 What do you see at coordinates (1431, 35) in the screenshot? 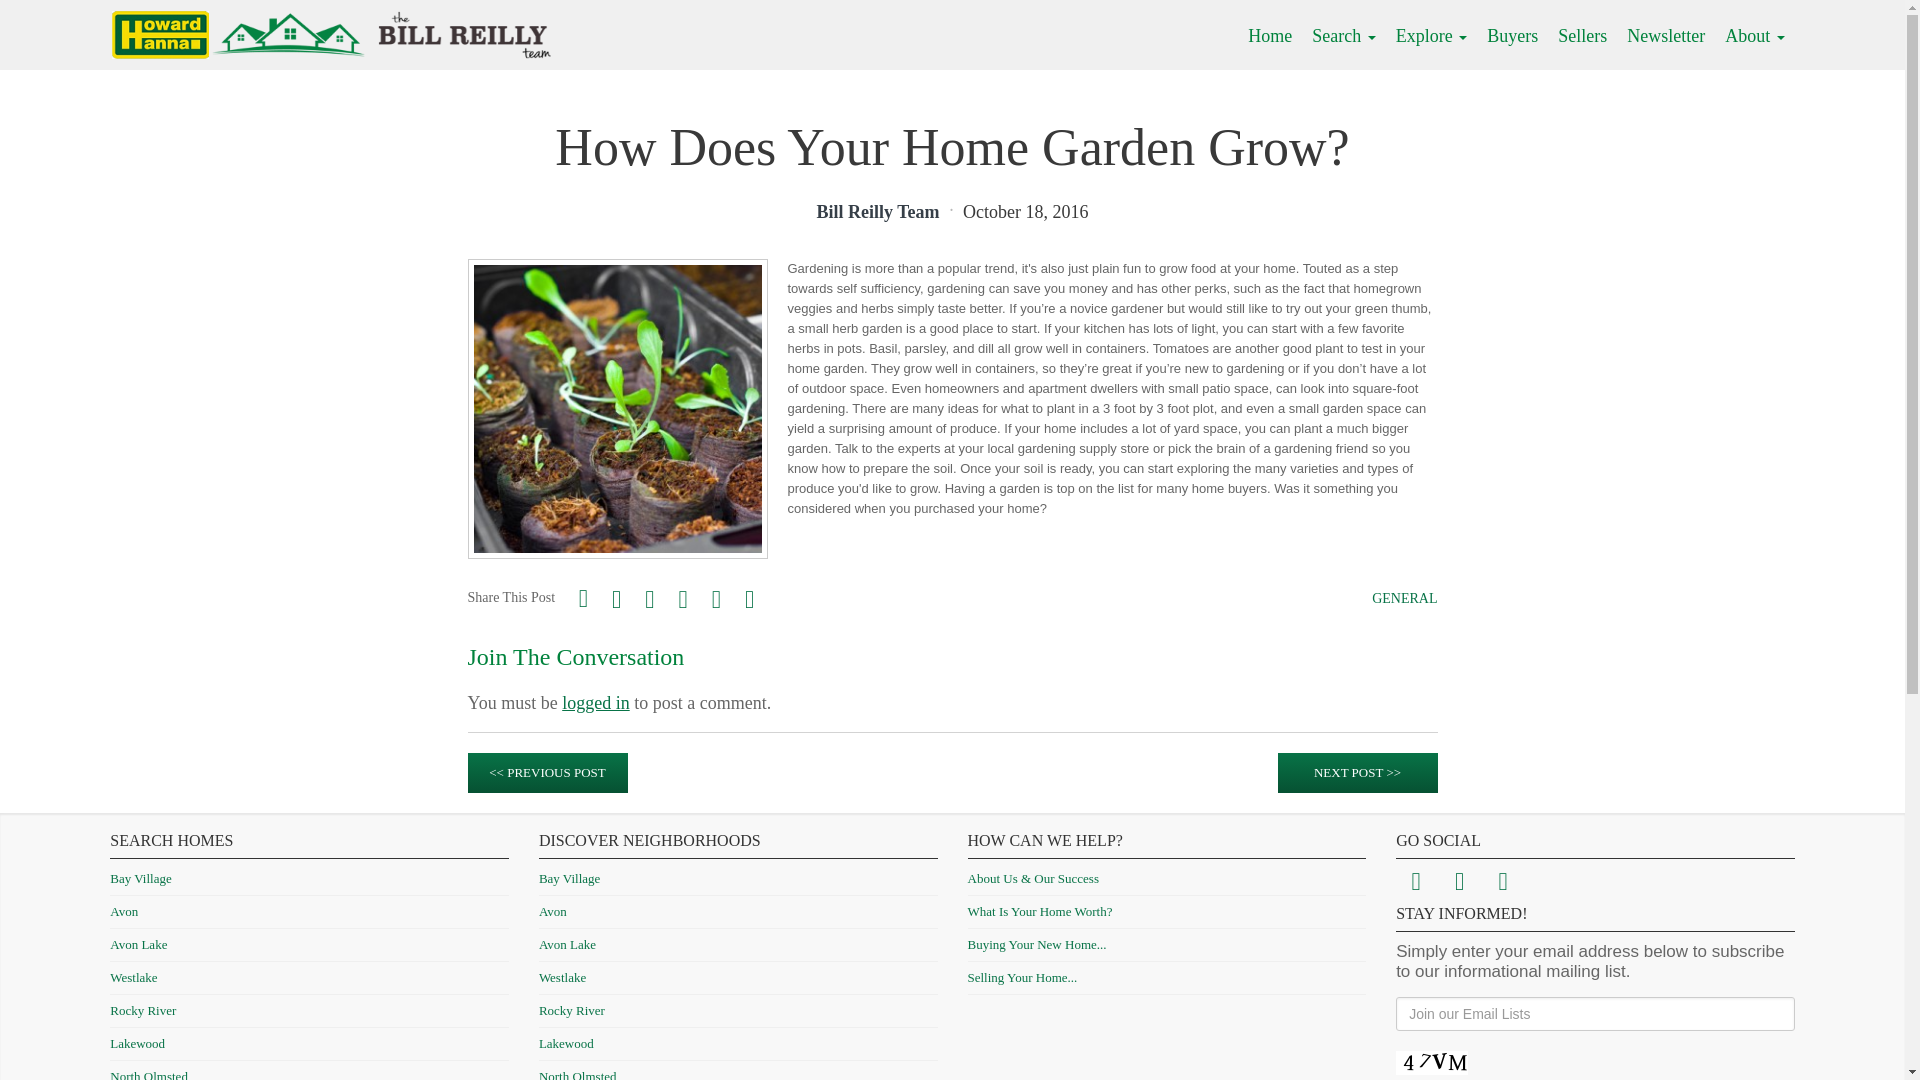
I see `Explore` at bounding box center [1431, 35].